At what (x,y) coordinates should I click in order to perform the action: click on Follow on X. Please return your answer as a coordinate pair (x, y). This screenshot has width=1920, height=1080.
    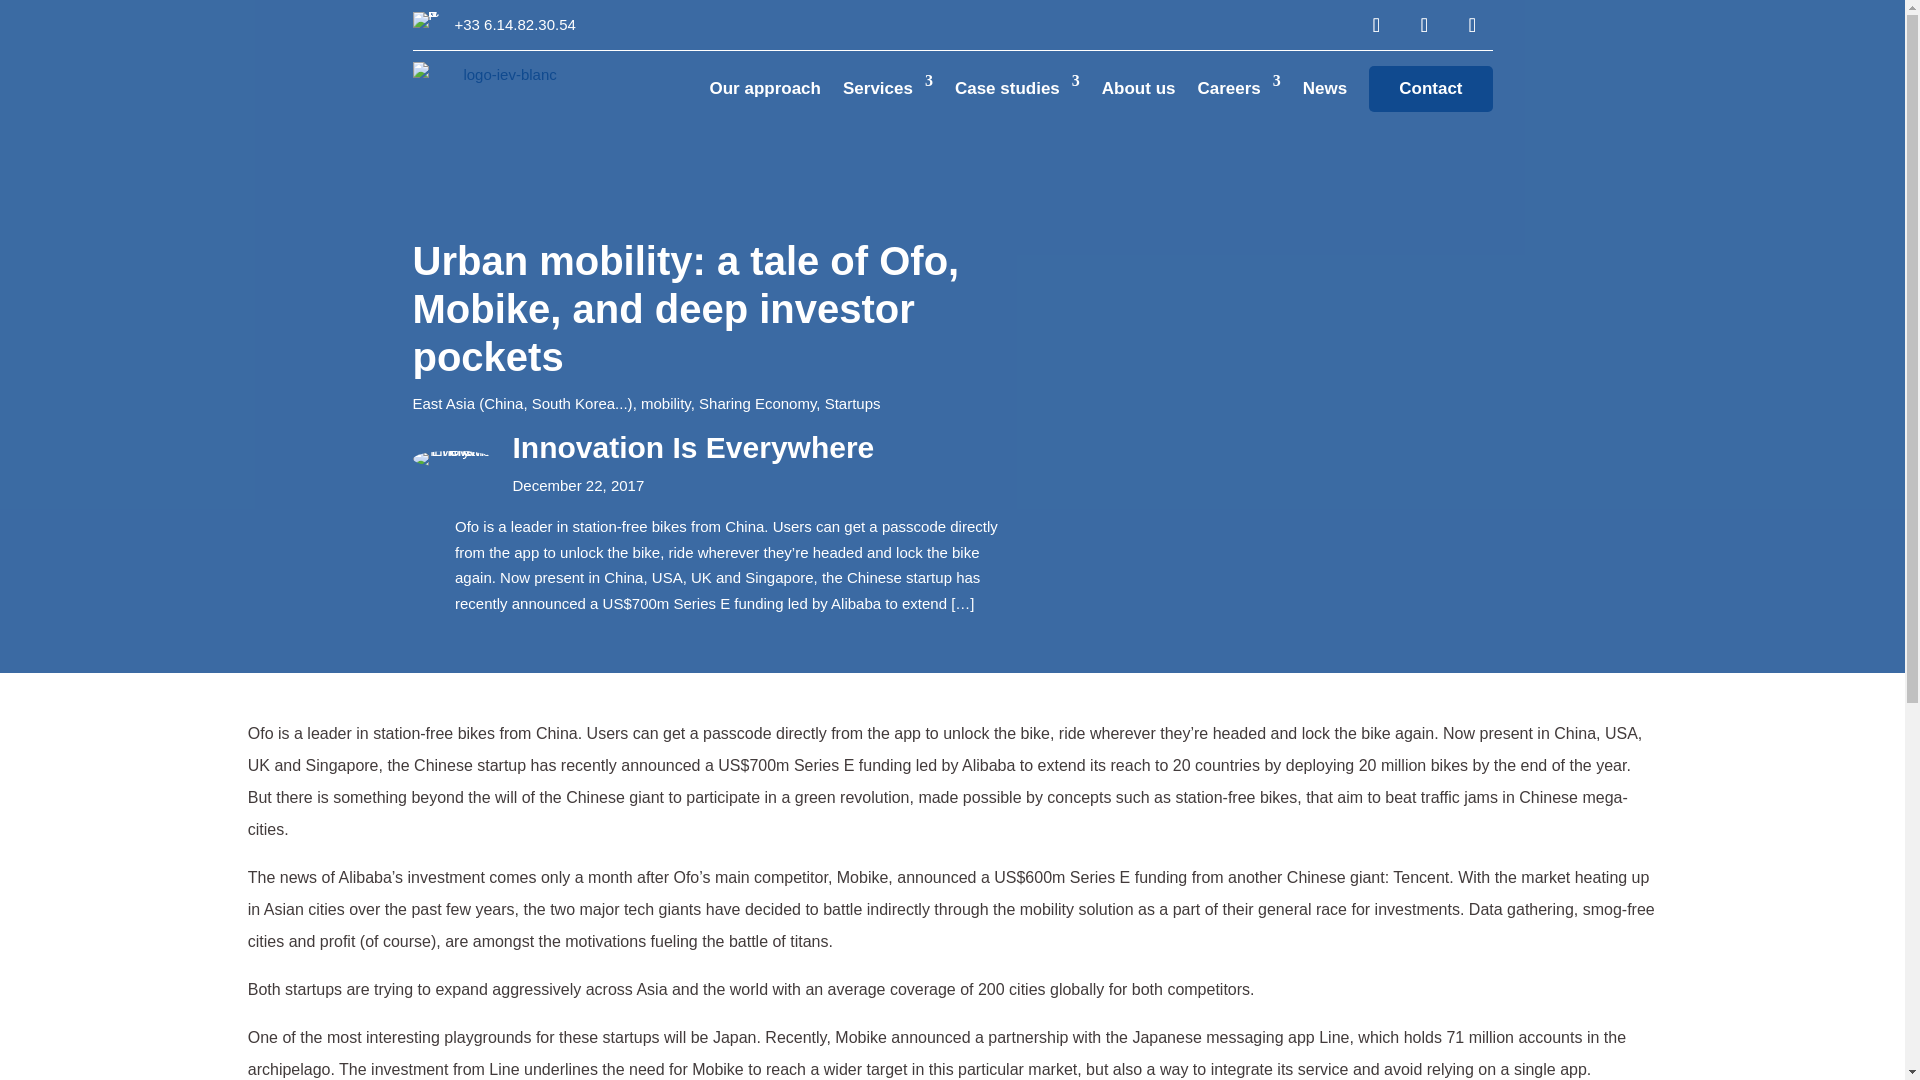
    Looking at the image, I should click on (1471, 25).